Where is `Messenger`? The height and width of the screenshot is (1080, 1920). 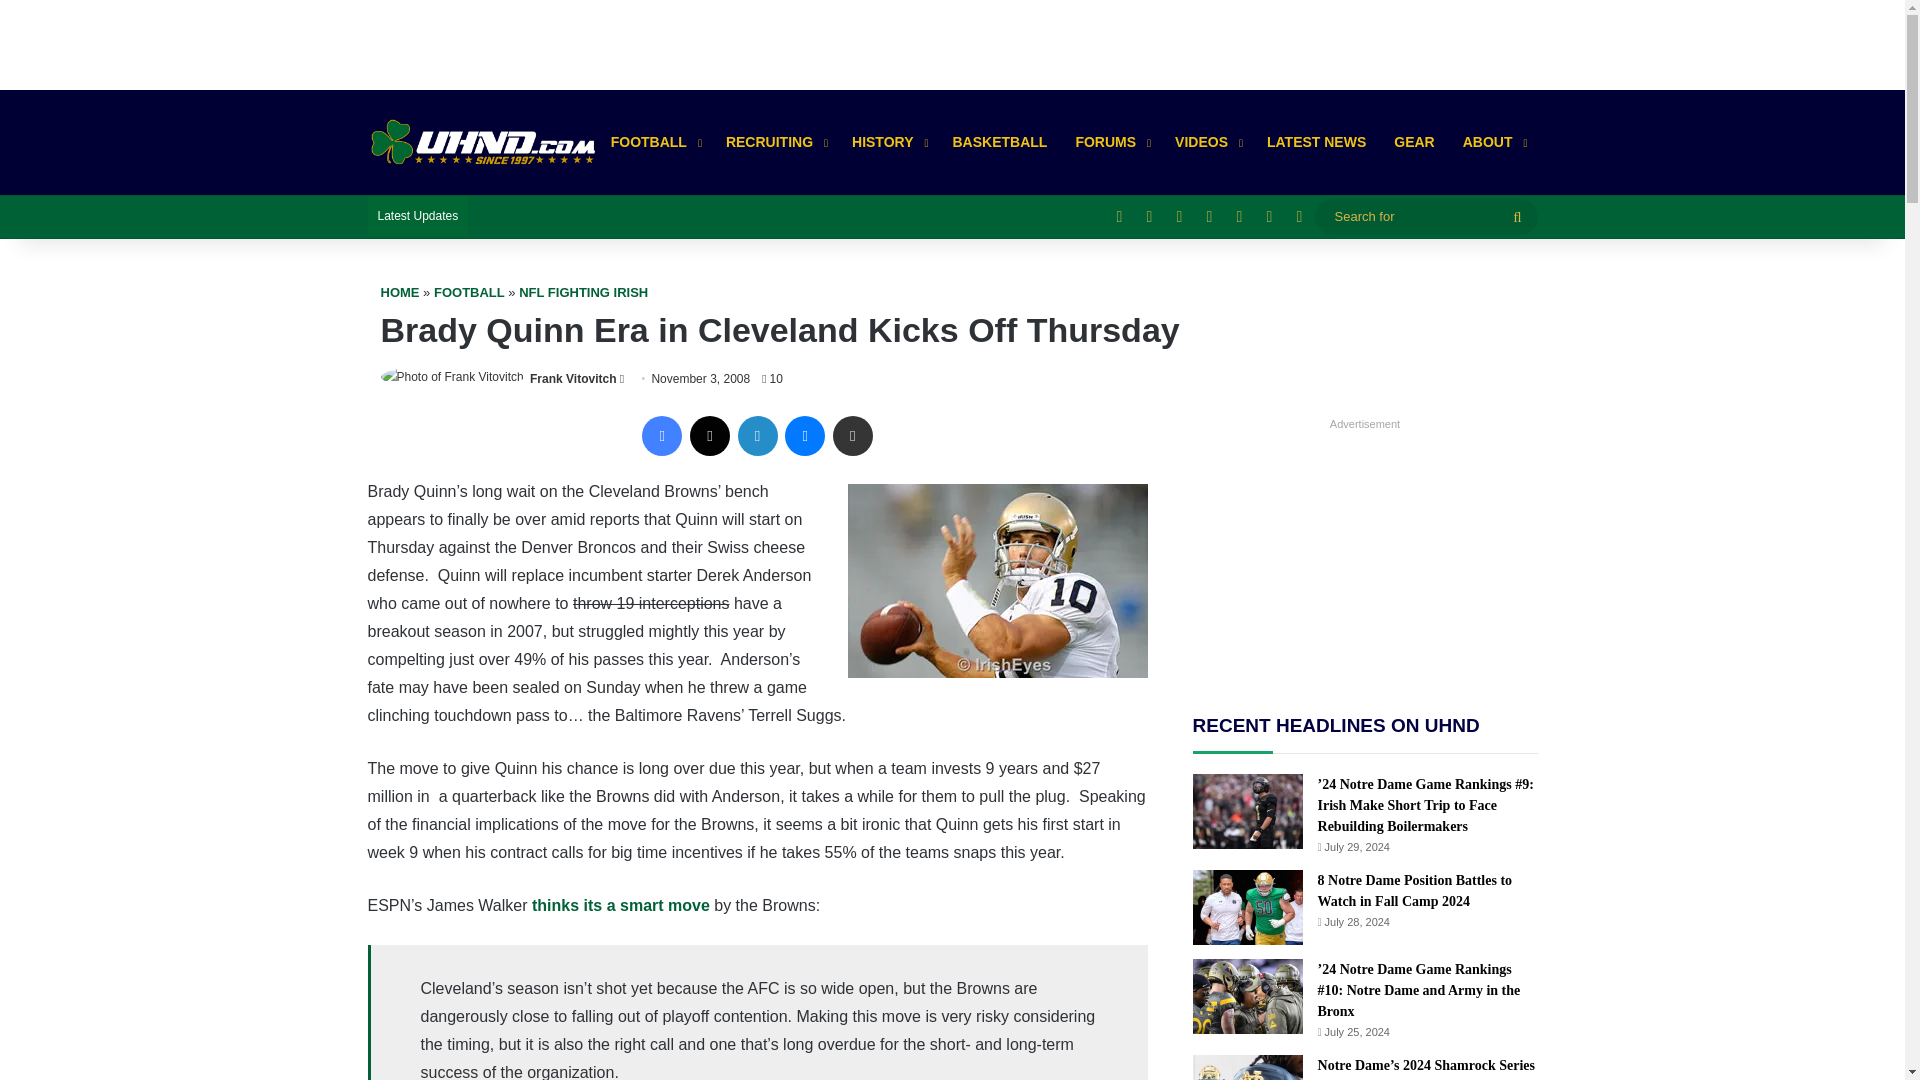
Messenger is located at coordinates (805, 435).